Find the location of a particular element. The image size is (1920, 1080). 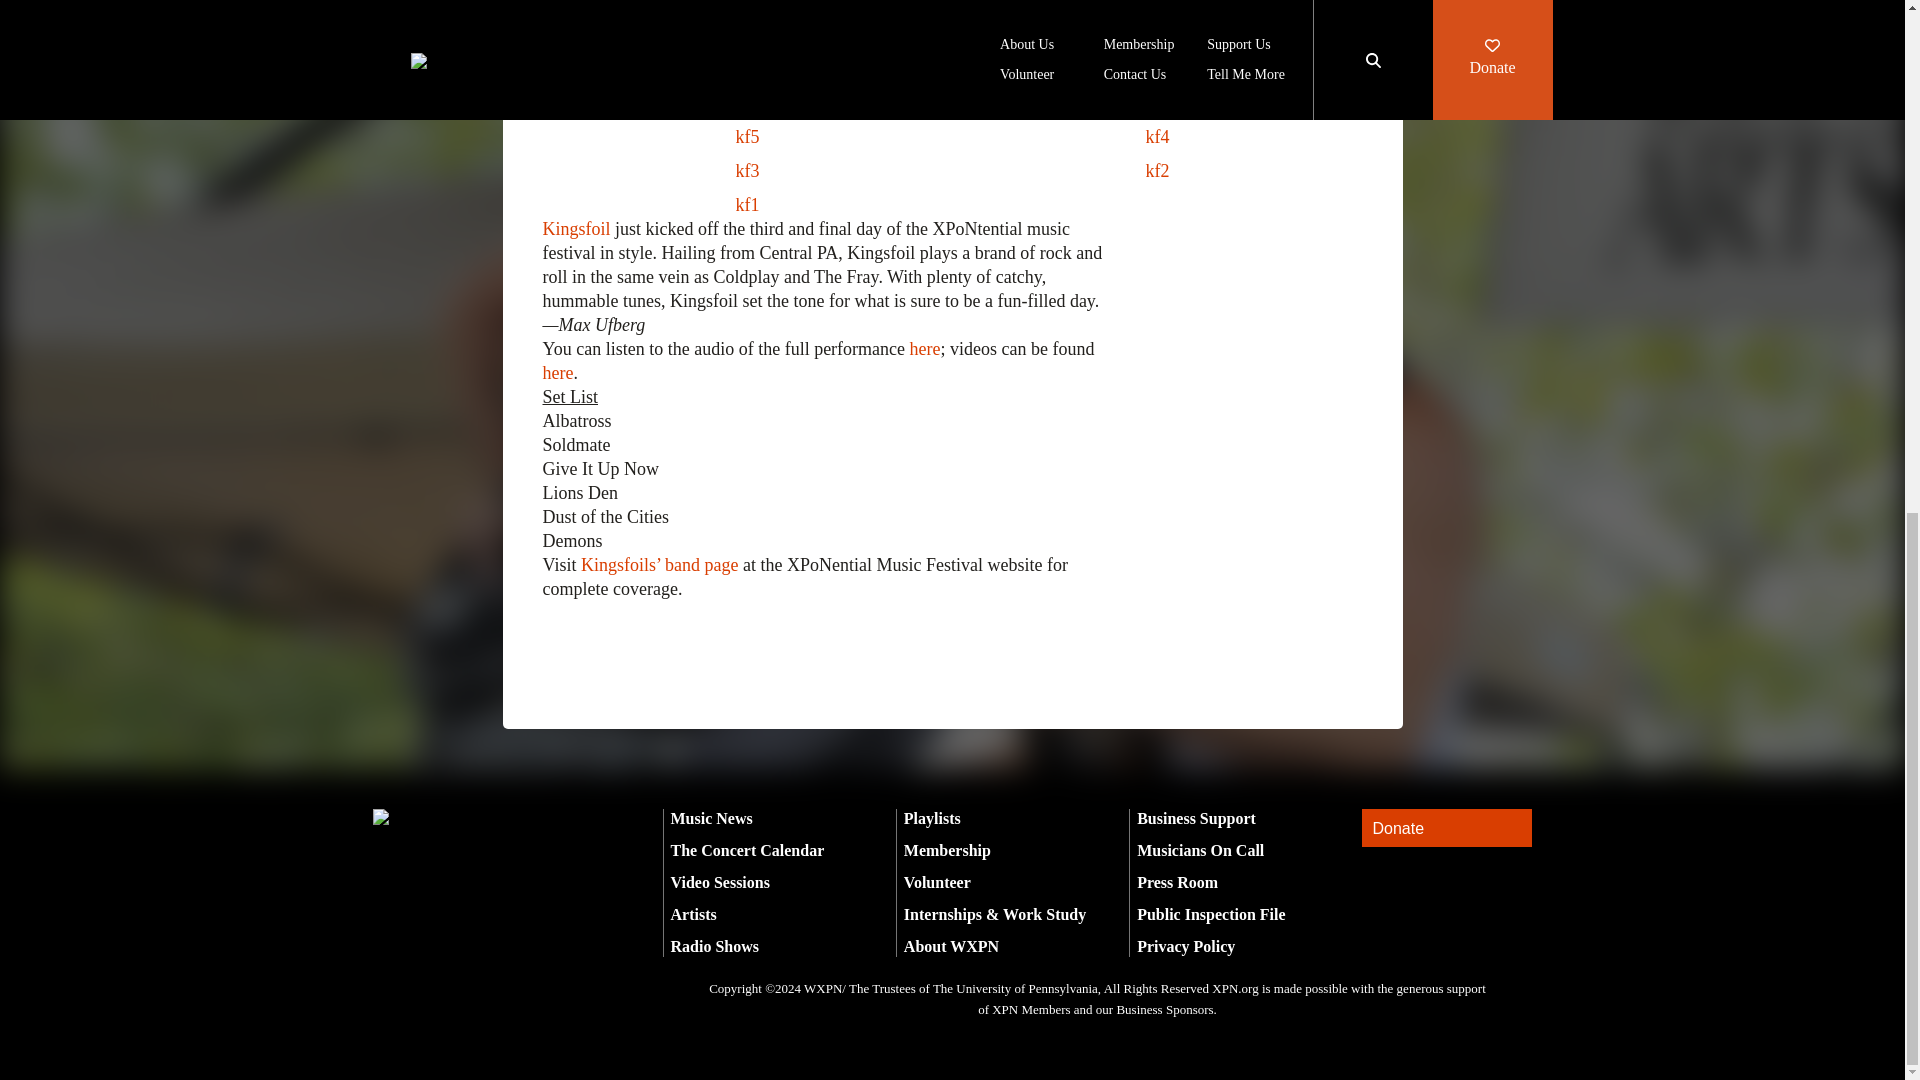

Membership is located at coordinates (947, 850).